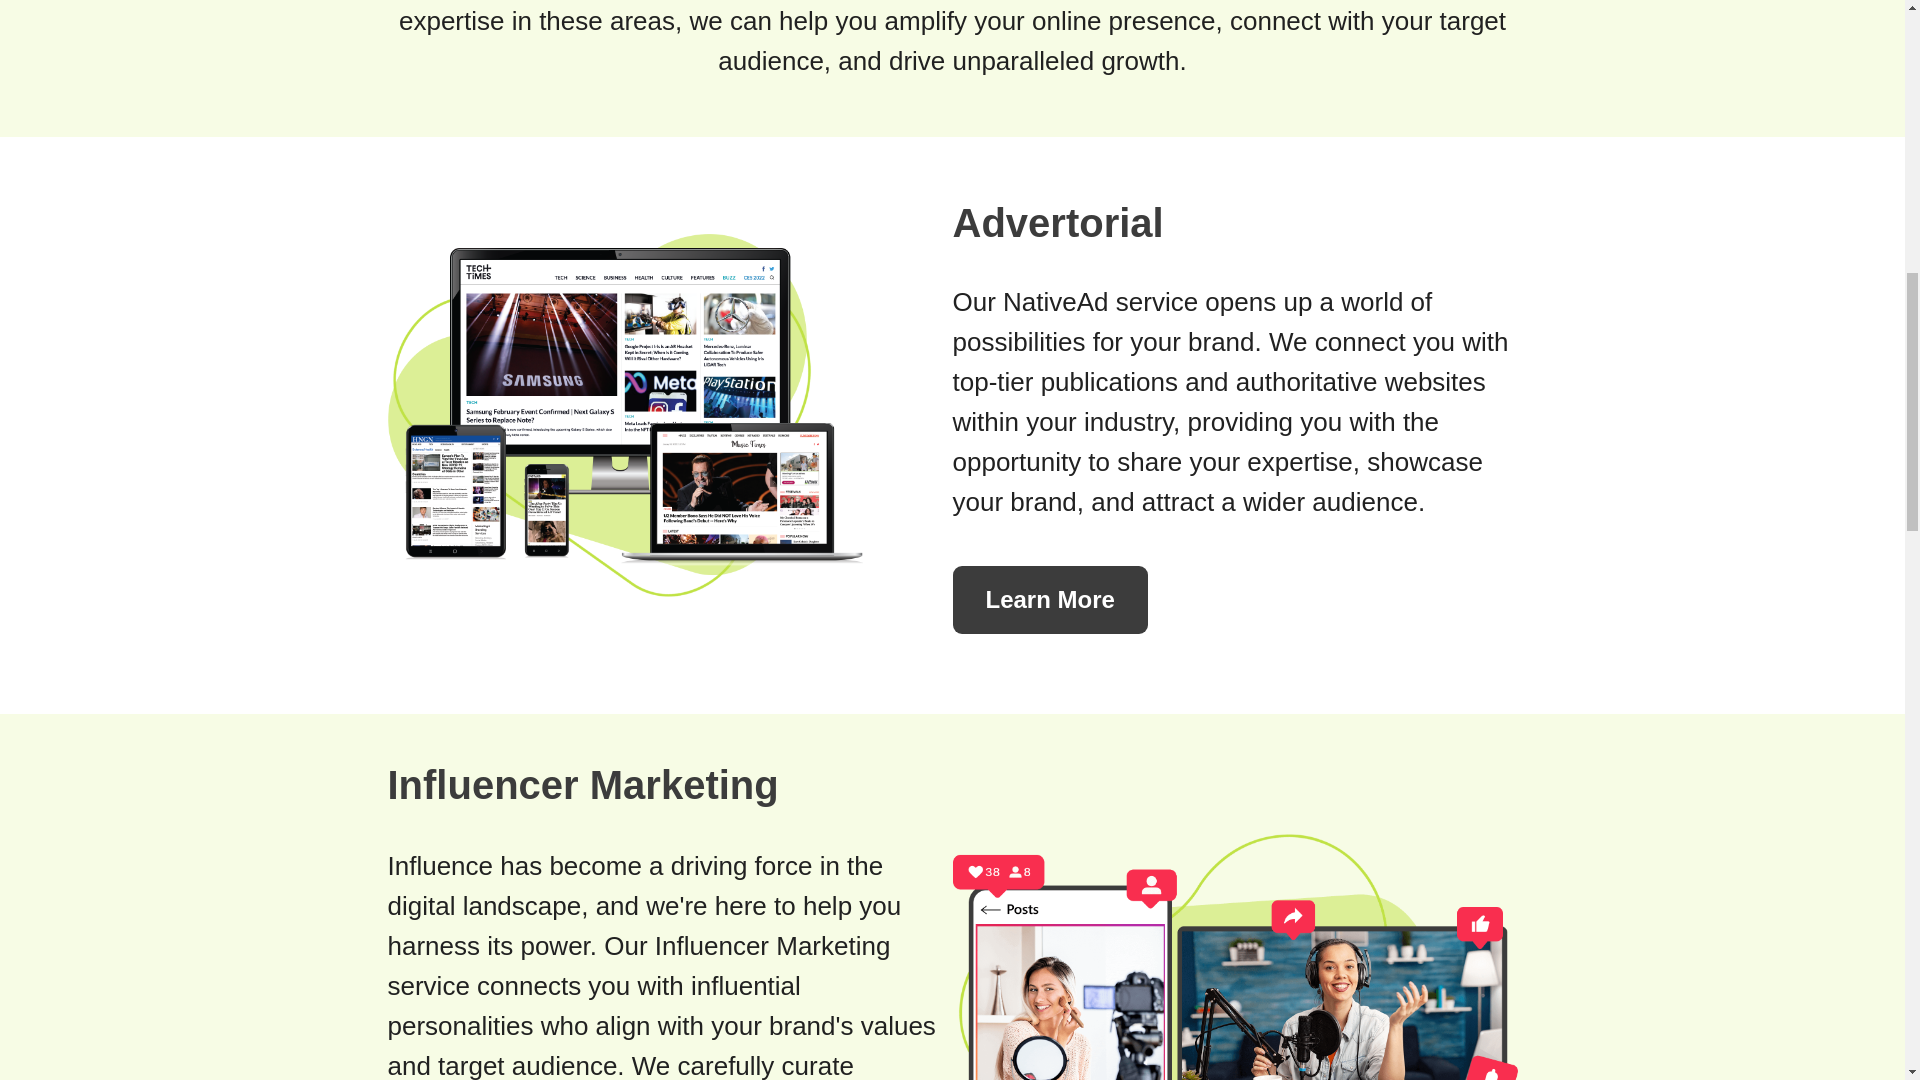 This screenshot has width=1920, height=1080. Describe the element at coordinates (1049, 599) in the screenshot. I see `Learn More` at that location.